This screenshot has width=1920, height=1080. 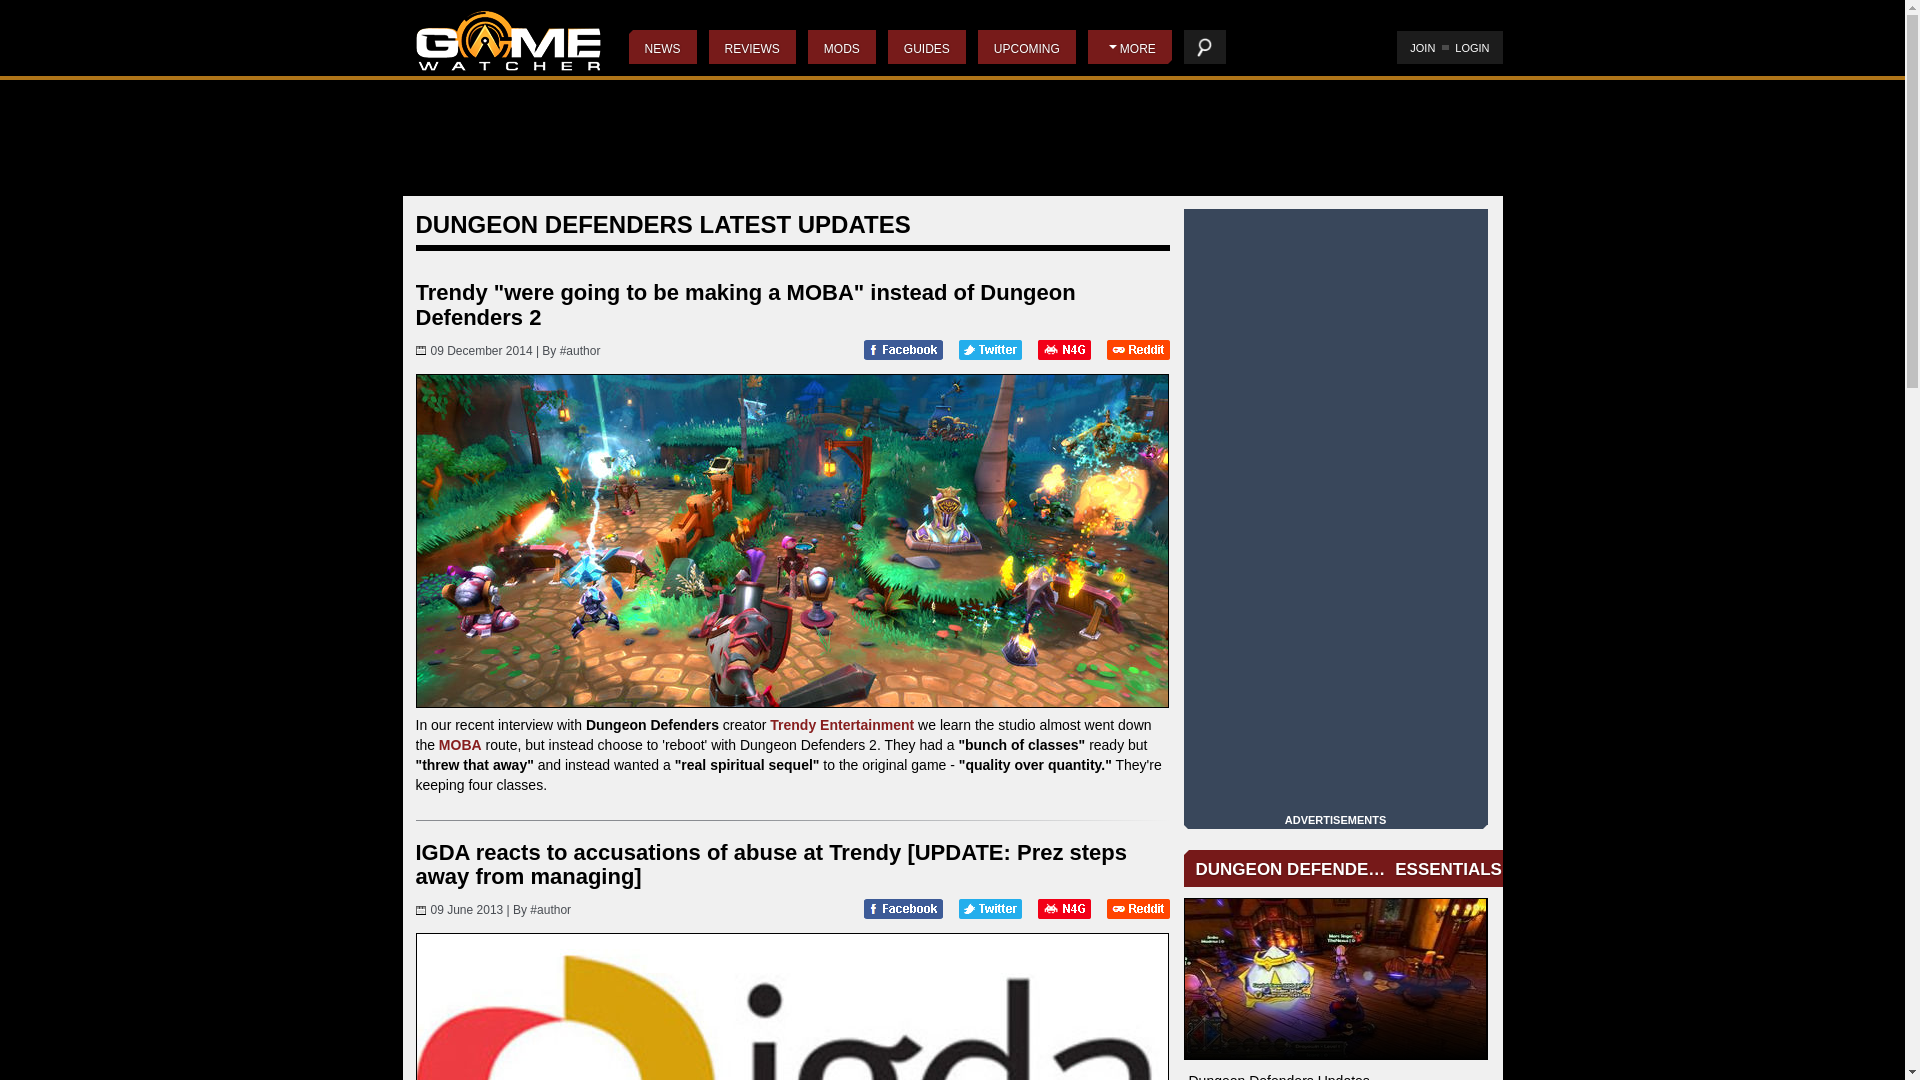 I want to click on MORE, so click(x=1130, y=46).